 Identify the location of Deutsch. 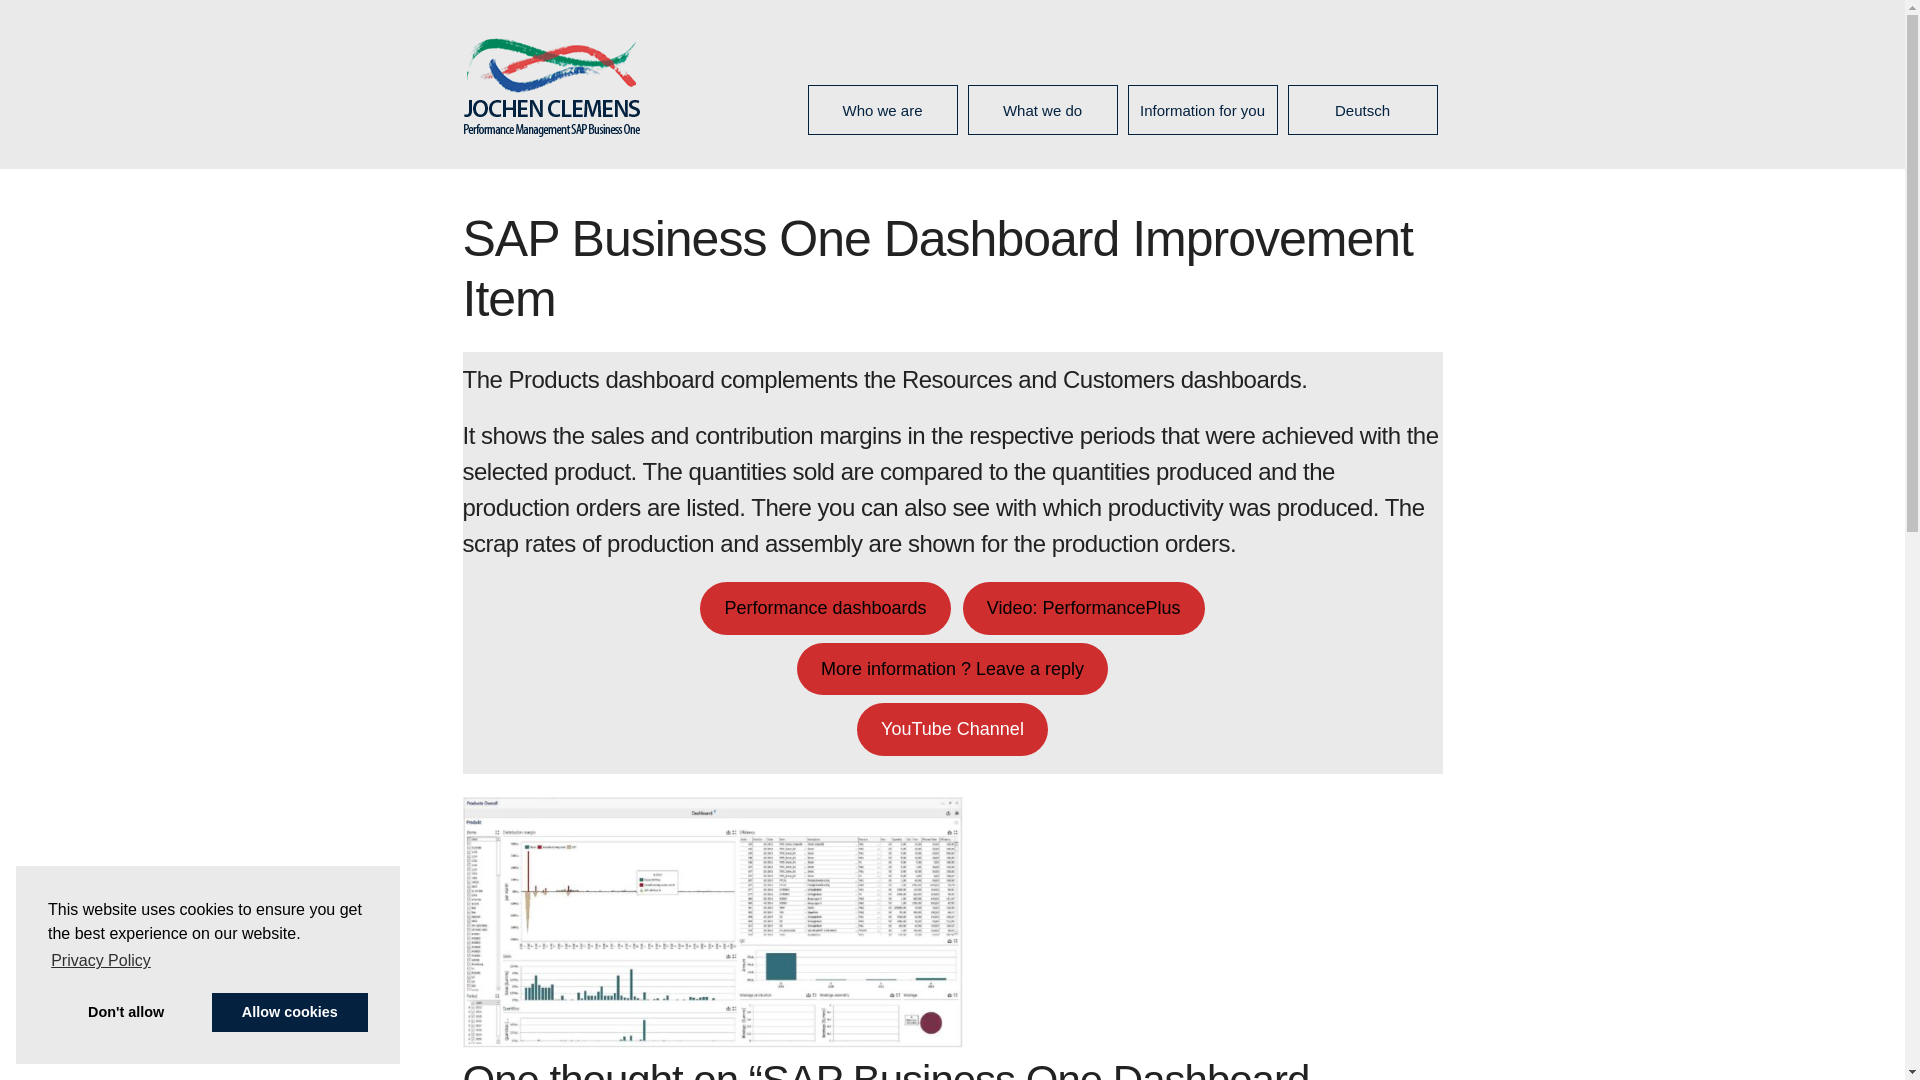
(1362, 111).